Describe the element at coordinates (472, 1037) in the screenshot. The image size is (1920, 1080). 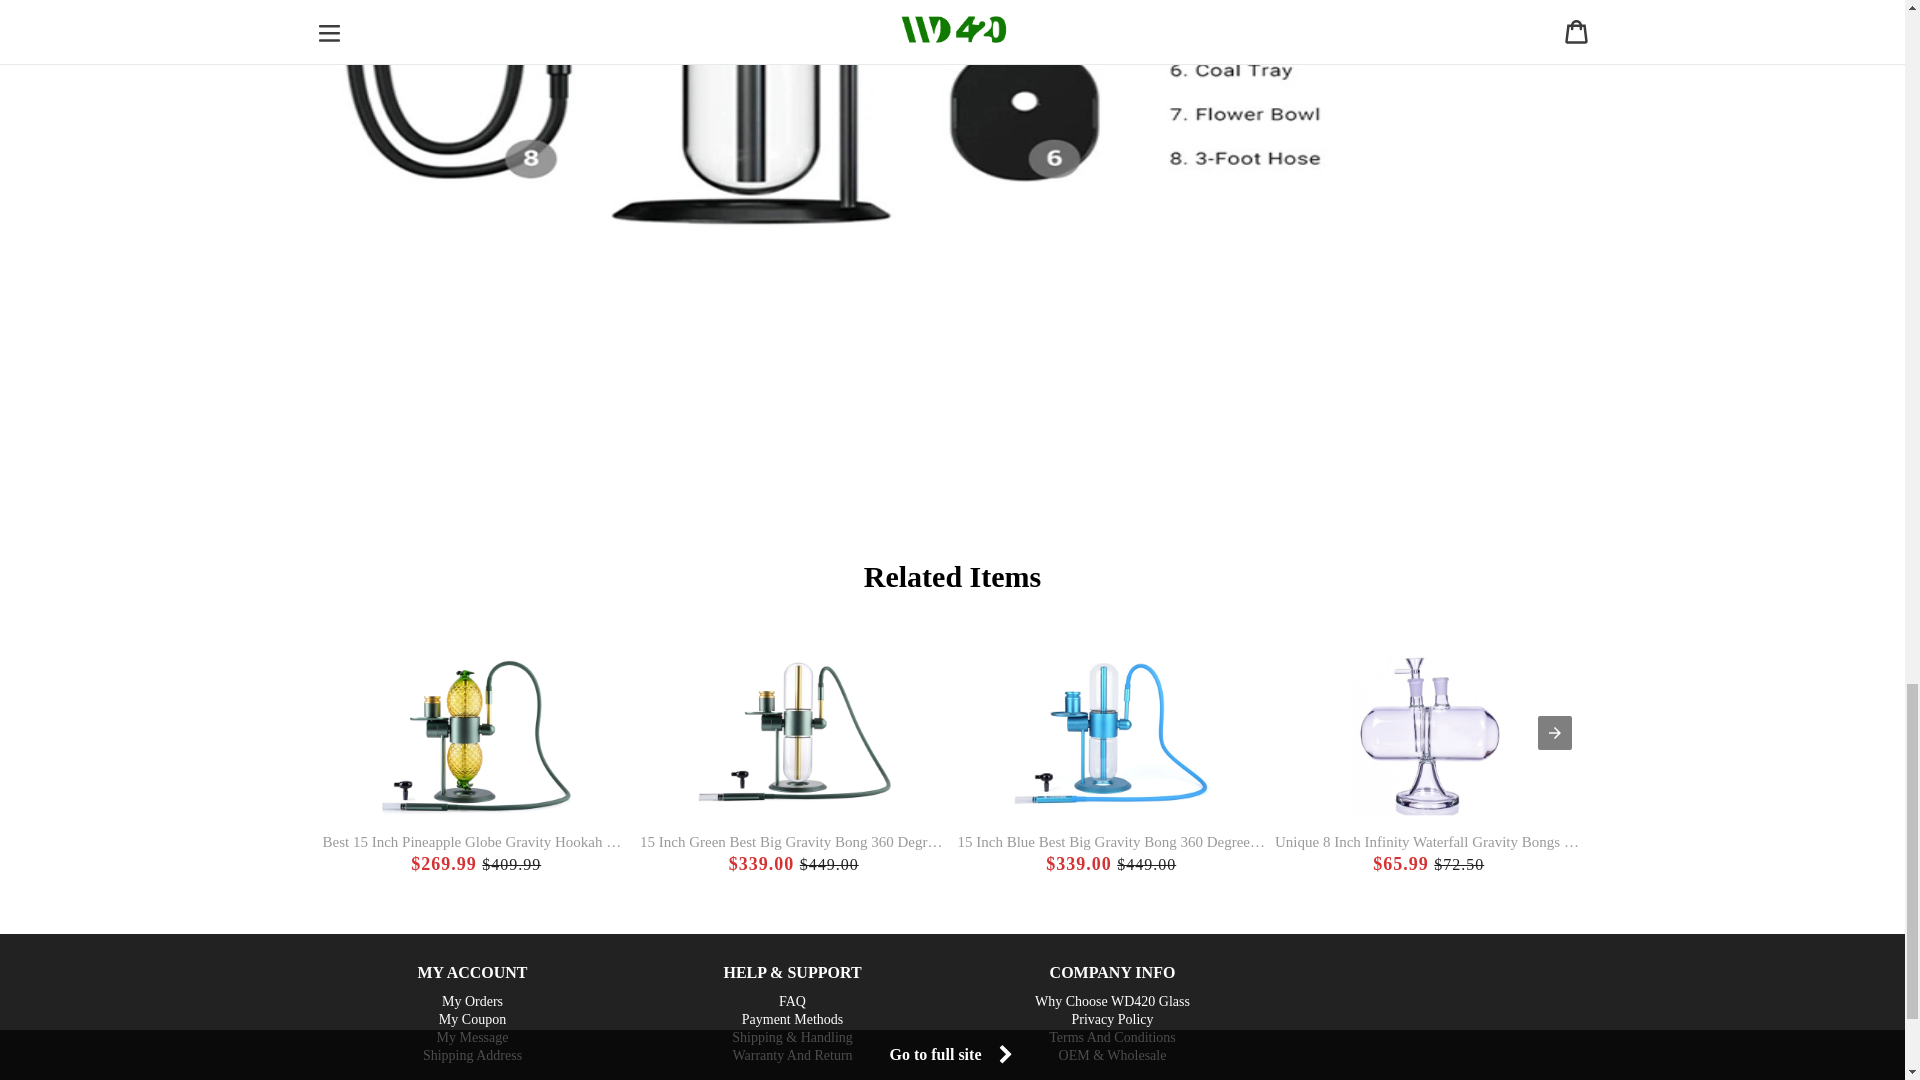
I see `My Message` at that location.